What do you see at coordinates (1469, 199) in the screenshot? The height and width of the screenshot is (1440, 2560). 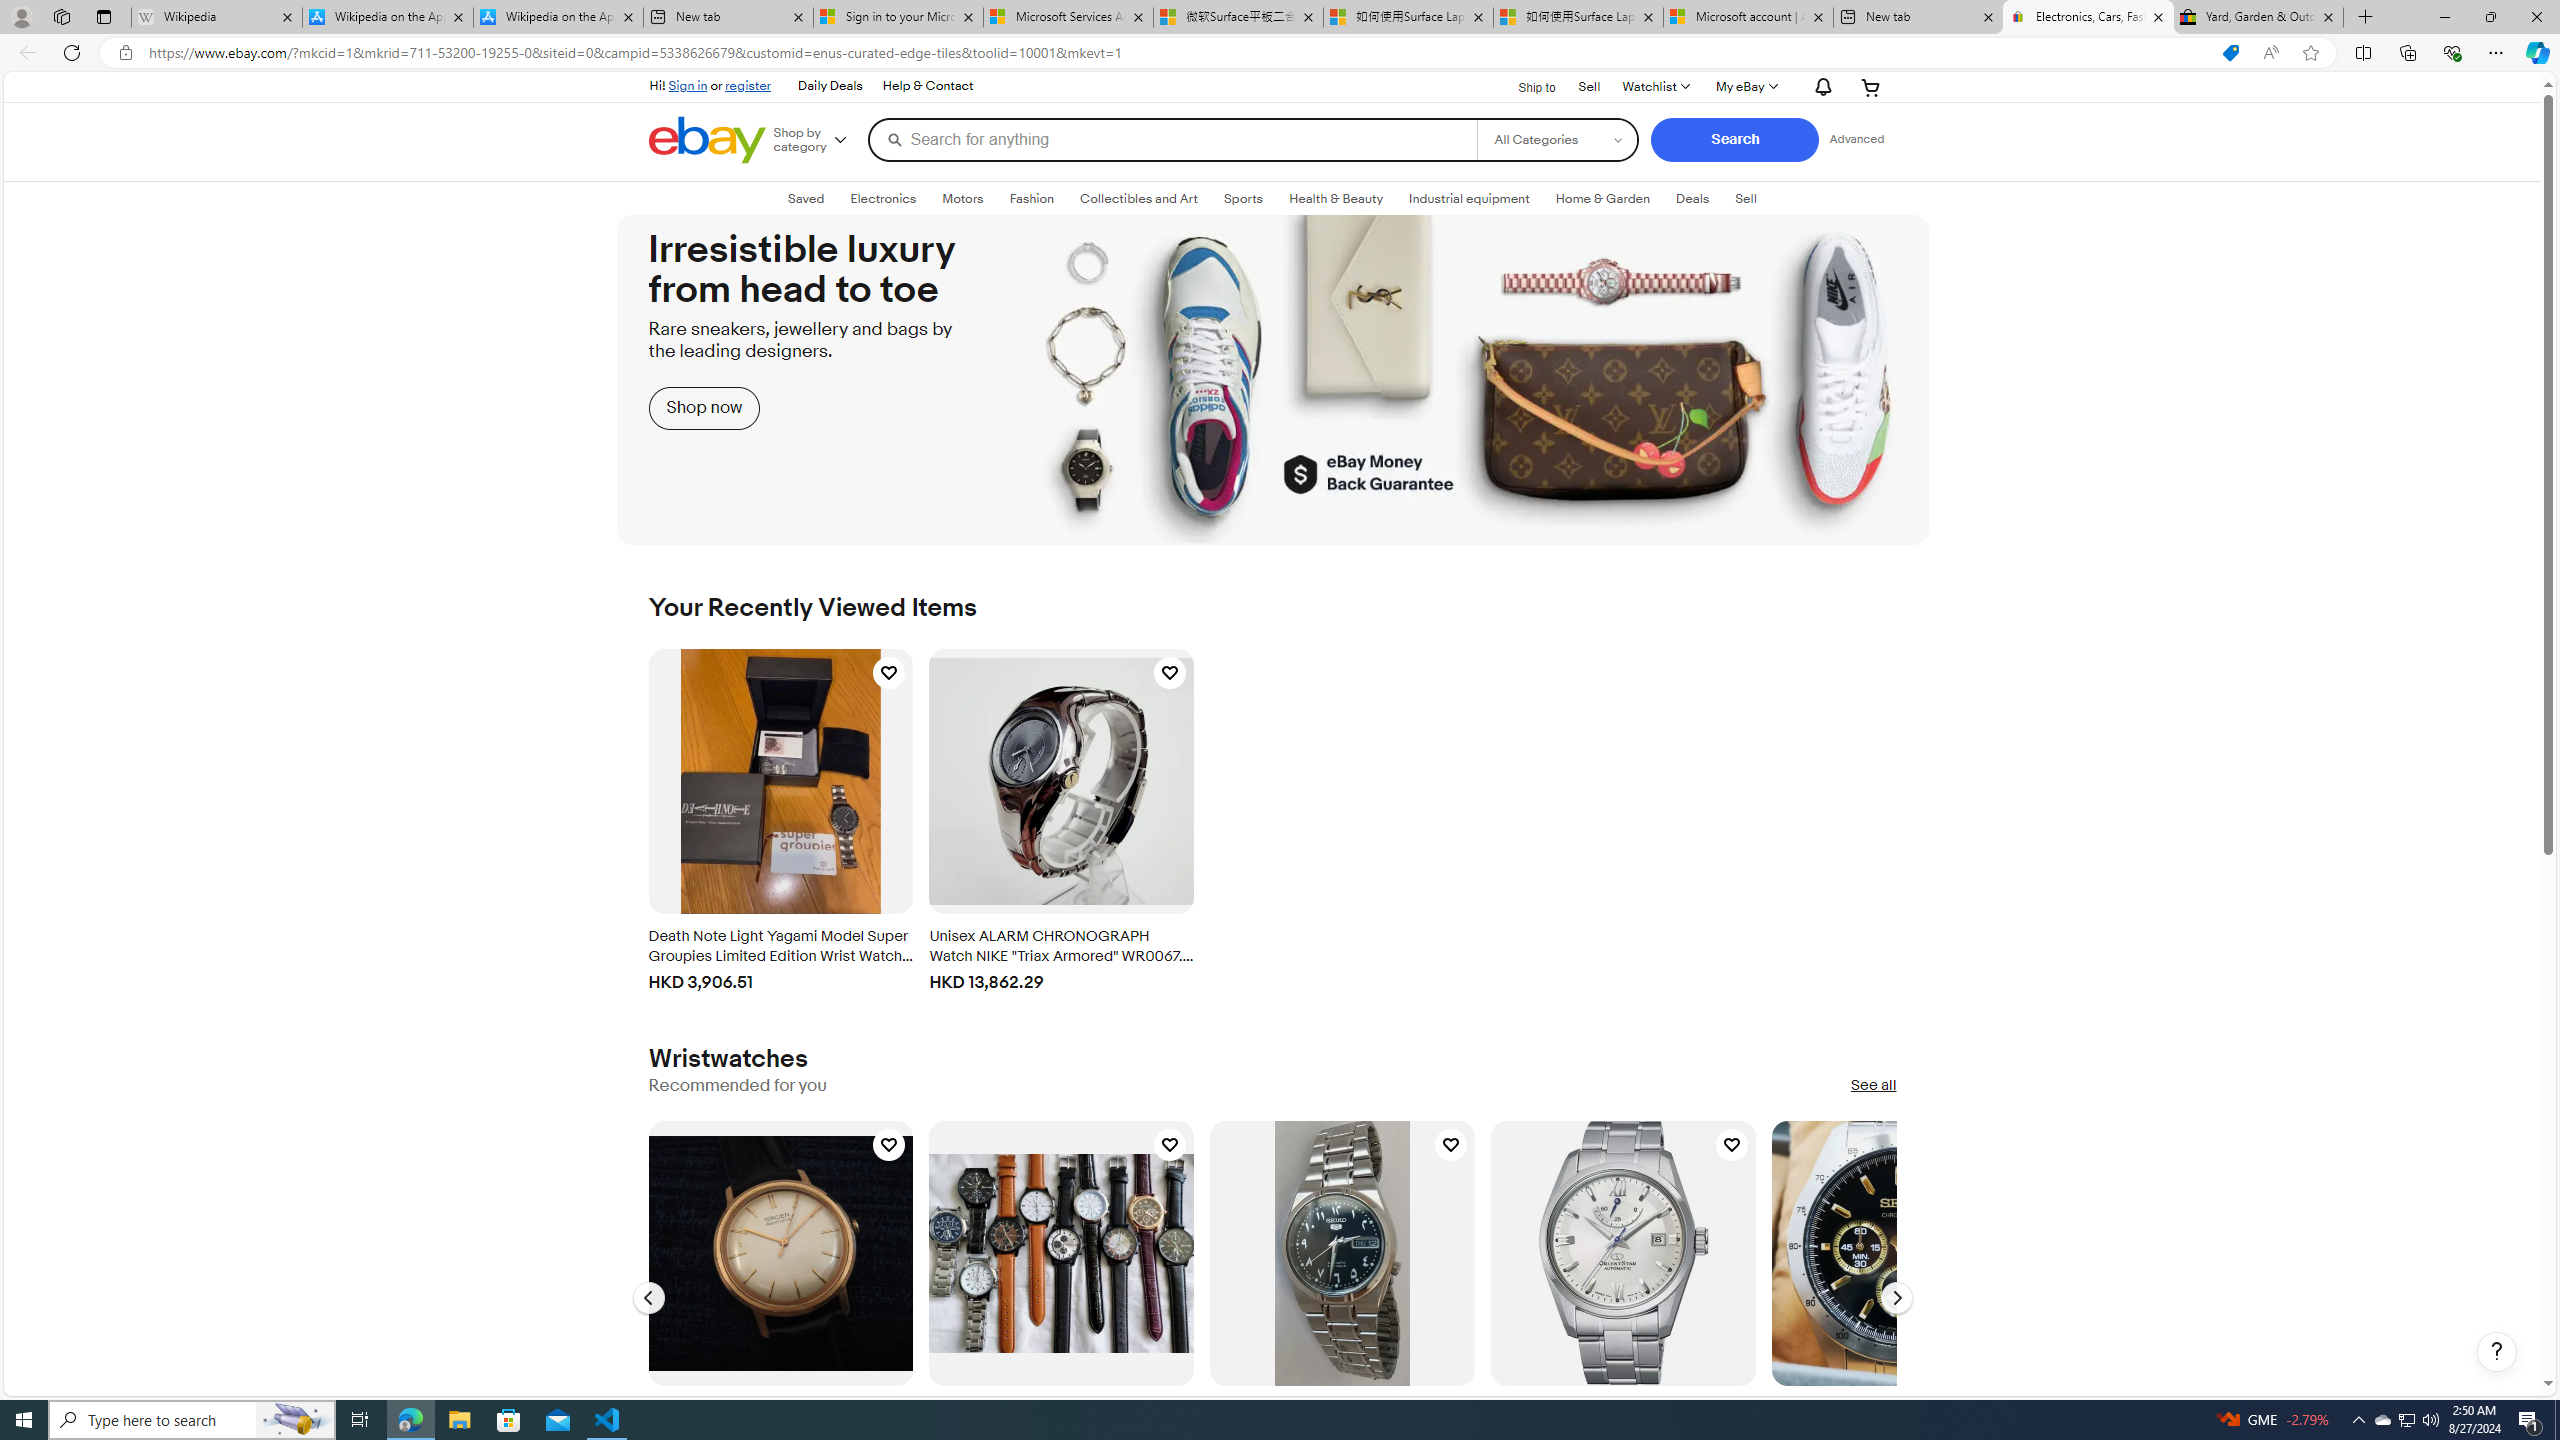 I see `Industrial equipment` at bounding box center [1469, 199].